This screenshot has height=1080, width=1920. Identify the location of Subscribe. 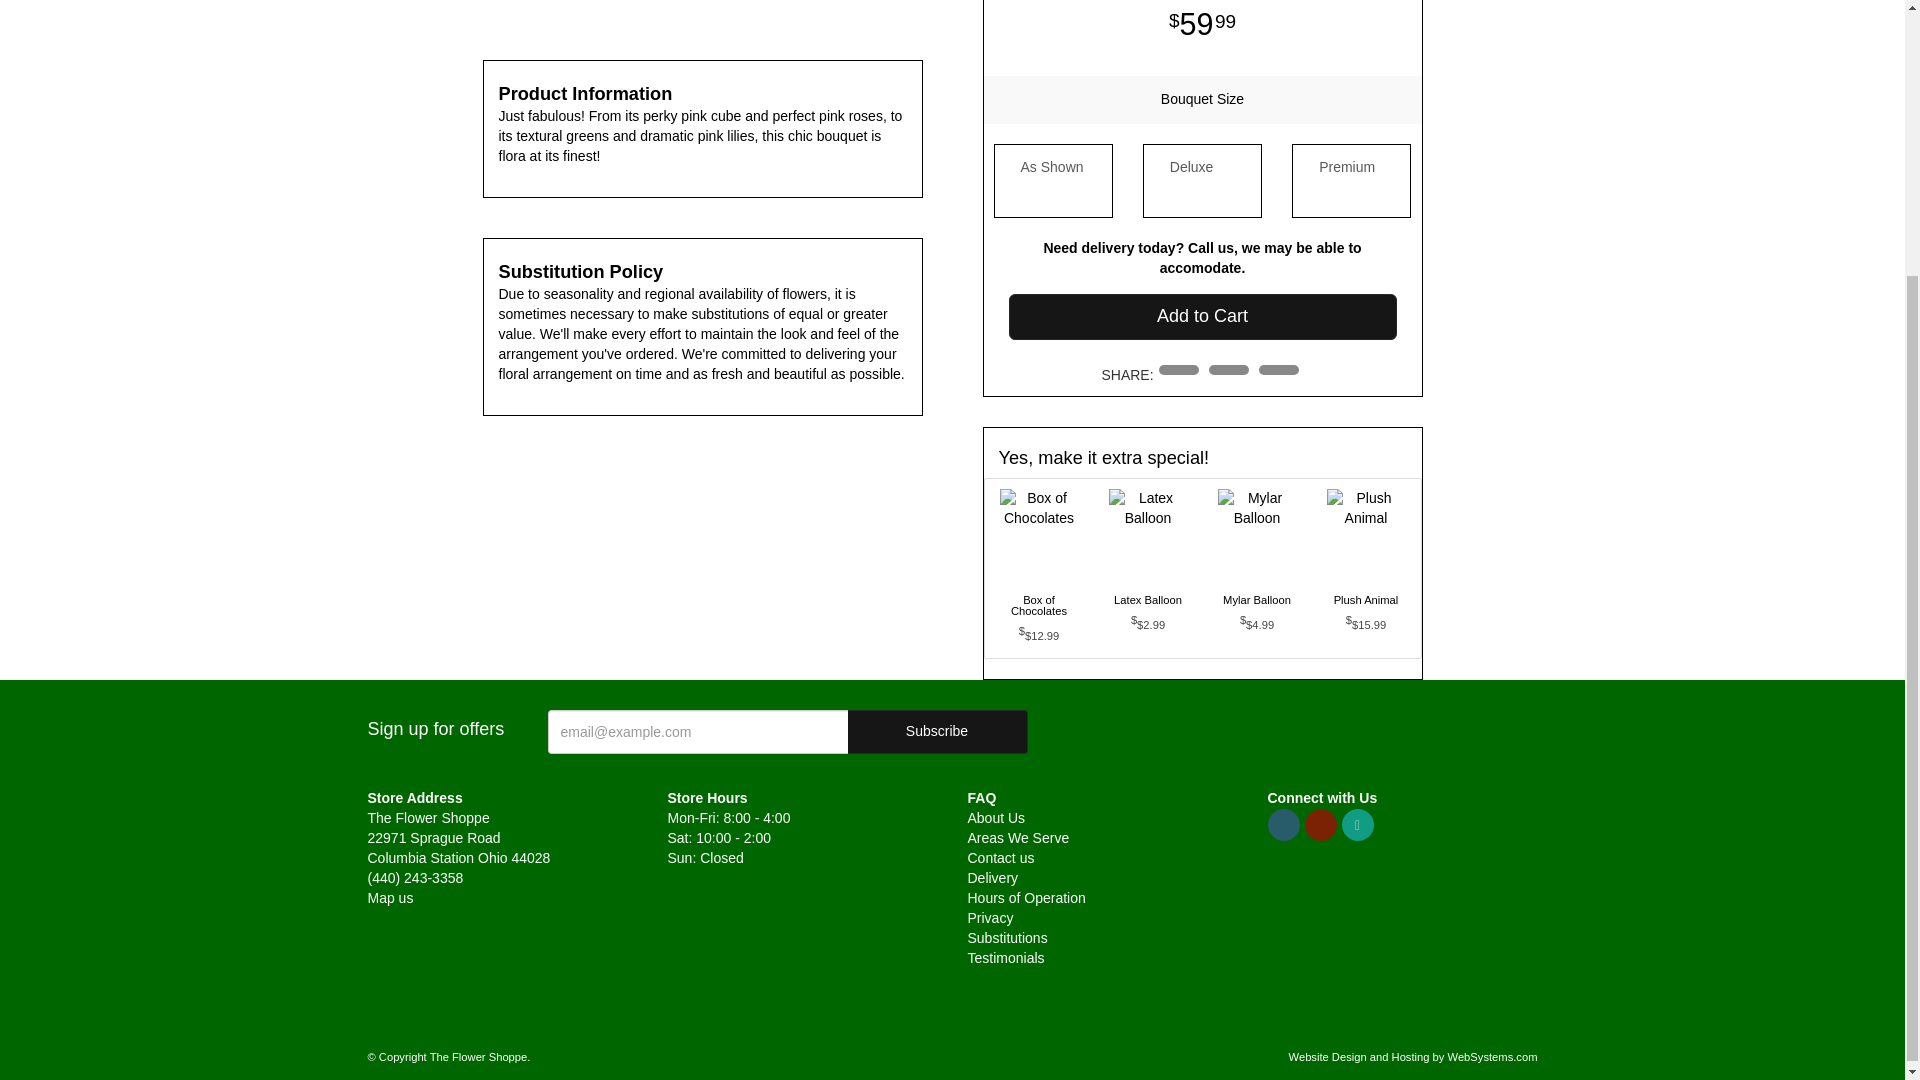
(938, 731).